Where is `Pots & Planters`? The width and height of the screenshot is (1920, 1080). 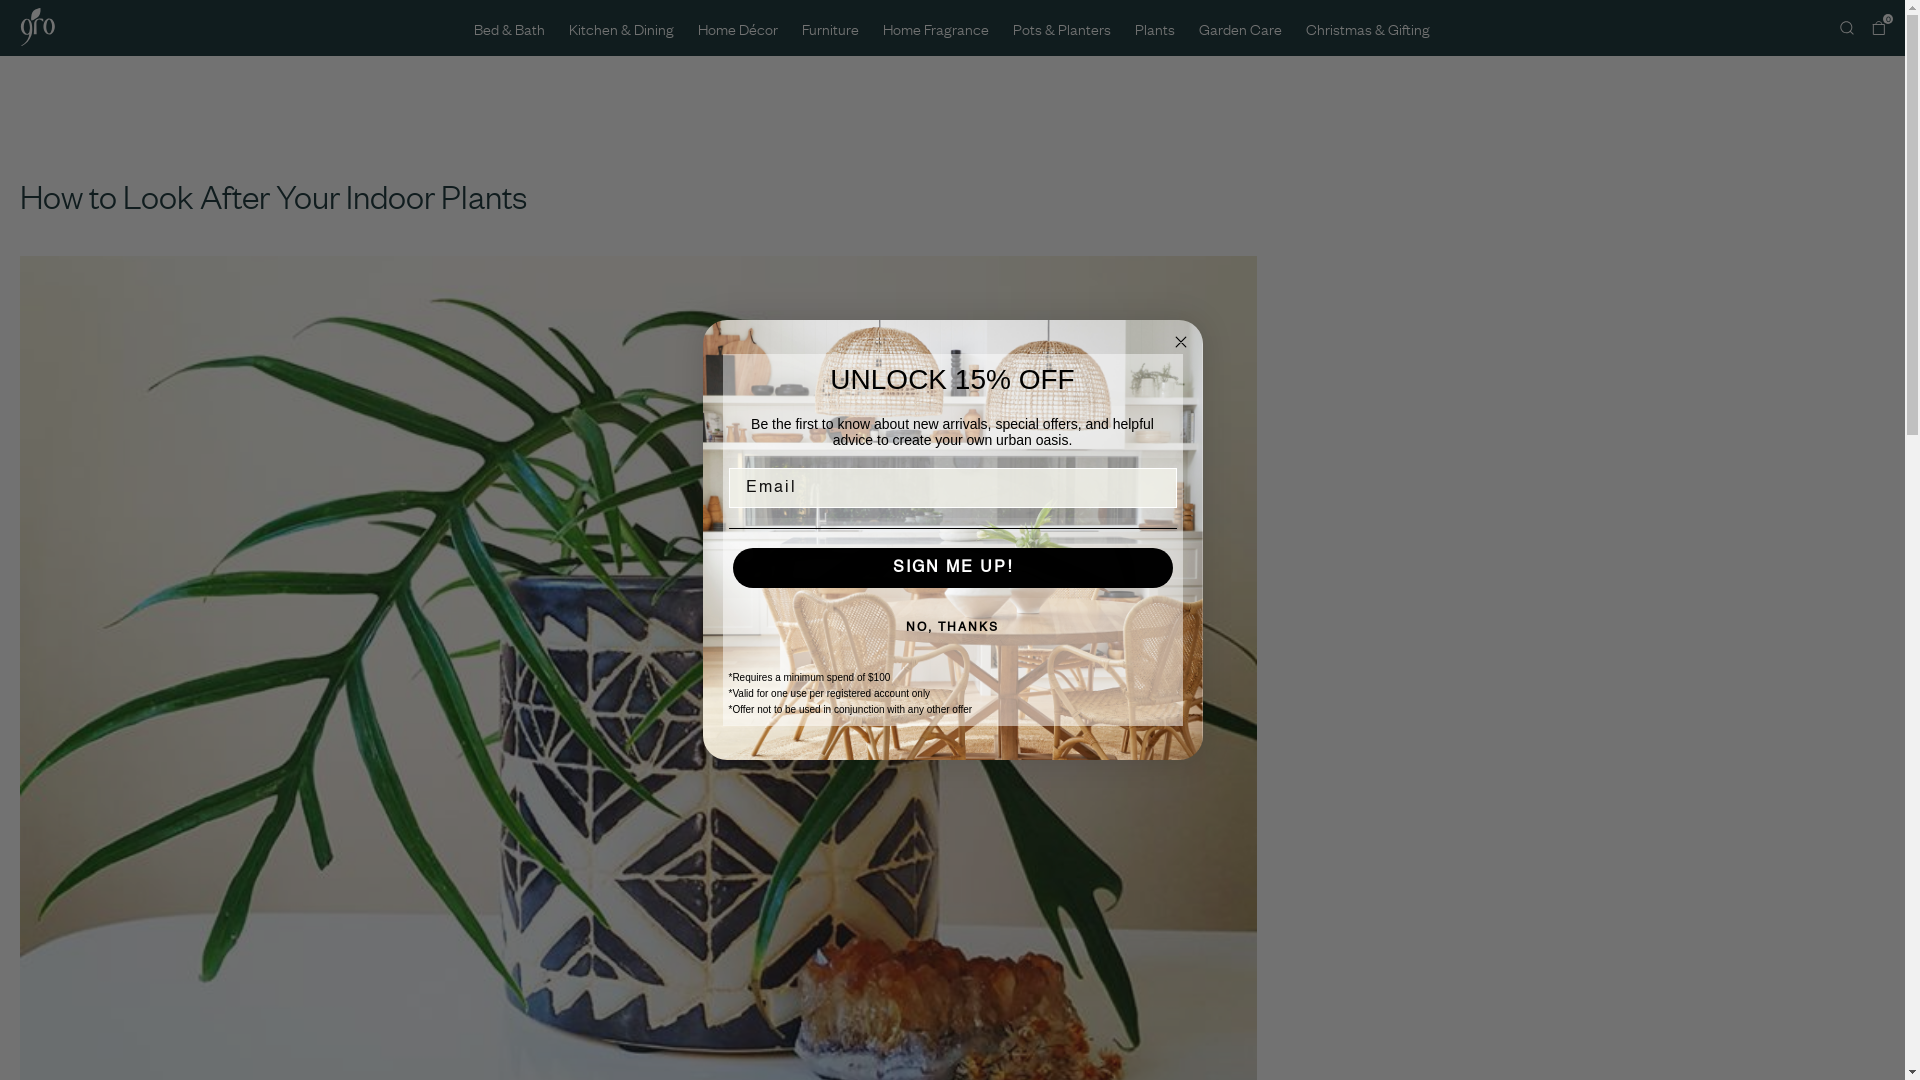
Pots & Planters is located at coordinates (1062, 27).